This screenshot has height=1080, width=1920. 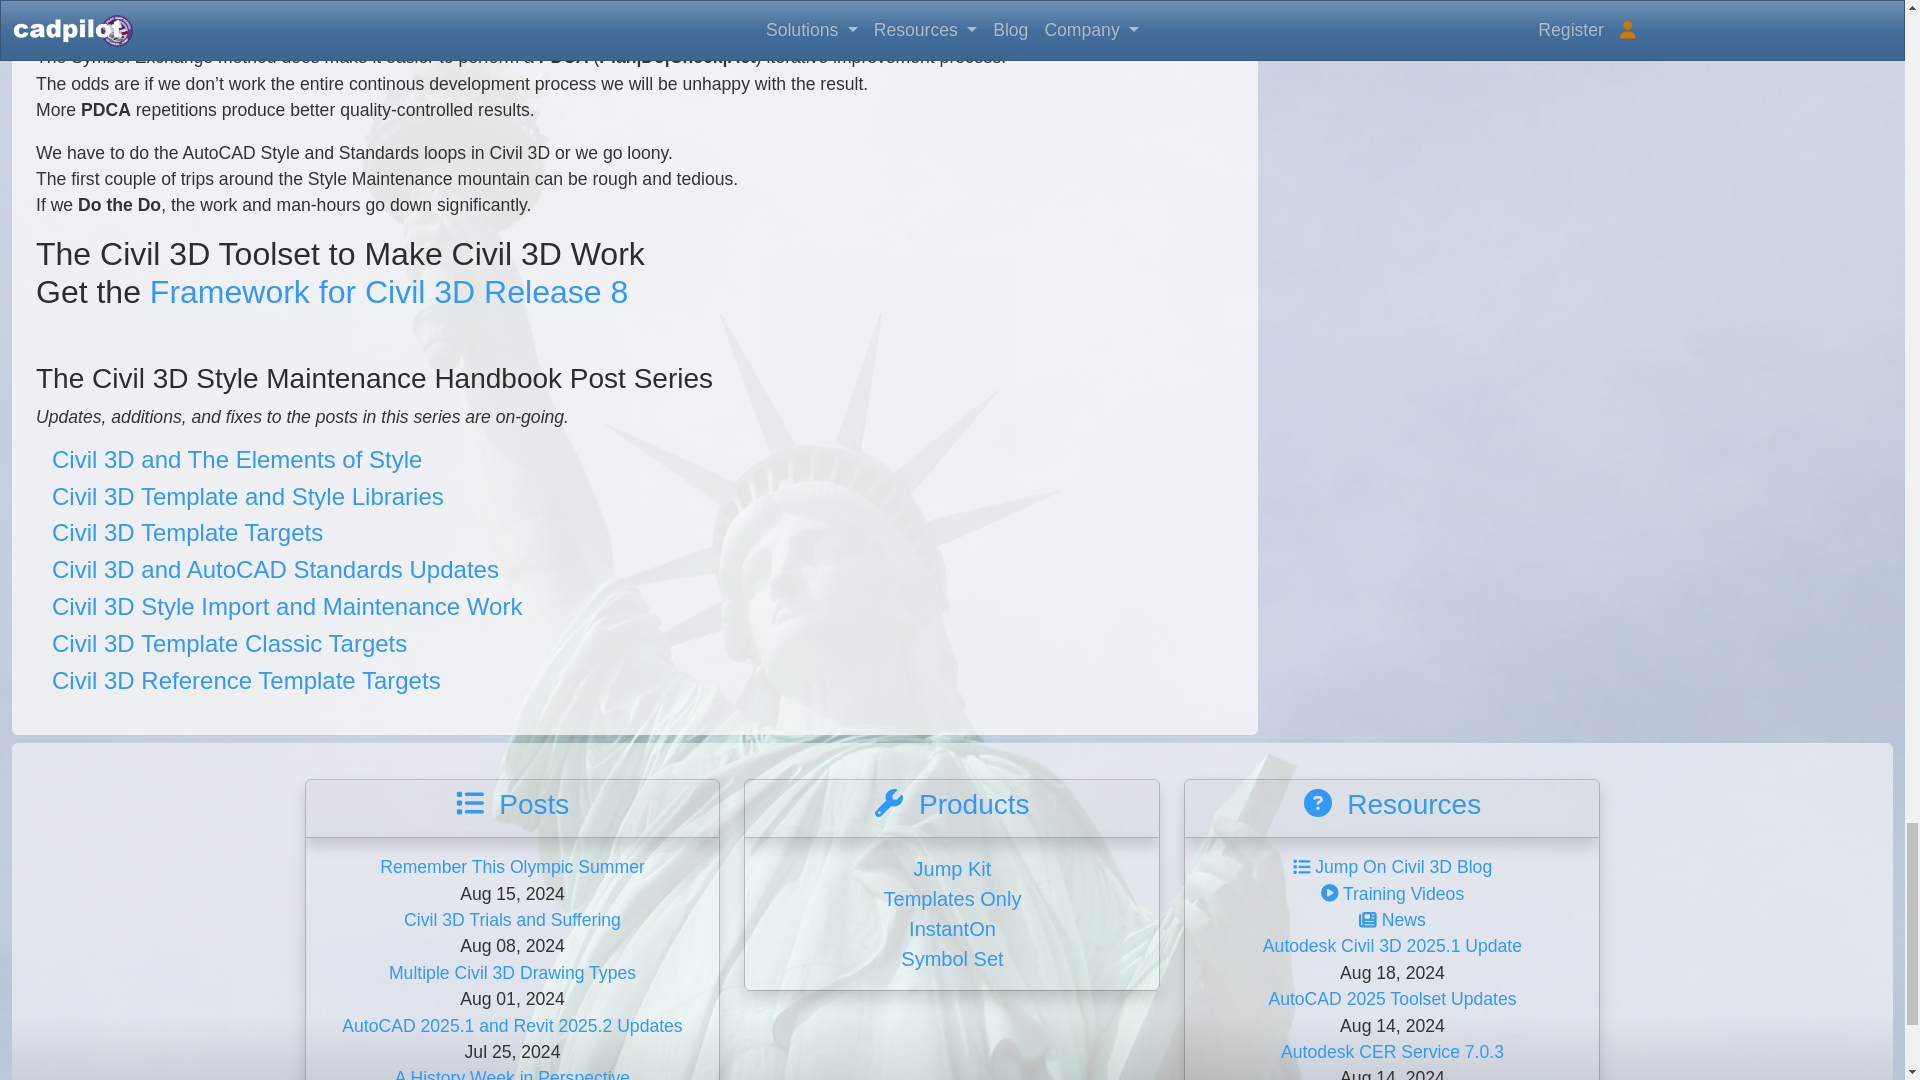 I want to click on Civil 3D and AutoCAD Standards Updates, so click(x=275, y=570).